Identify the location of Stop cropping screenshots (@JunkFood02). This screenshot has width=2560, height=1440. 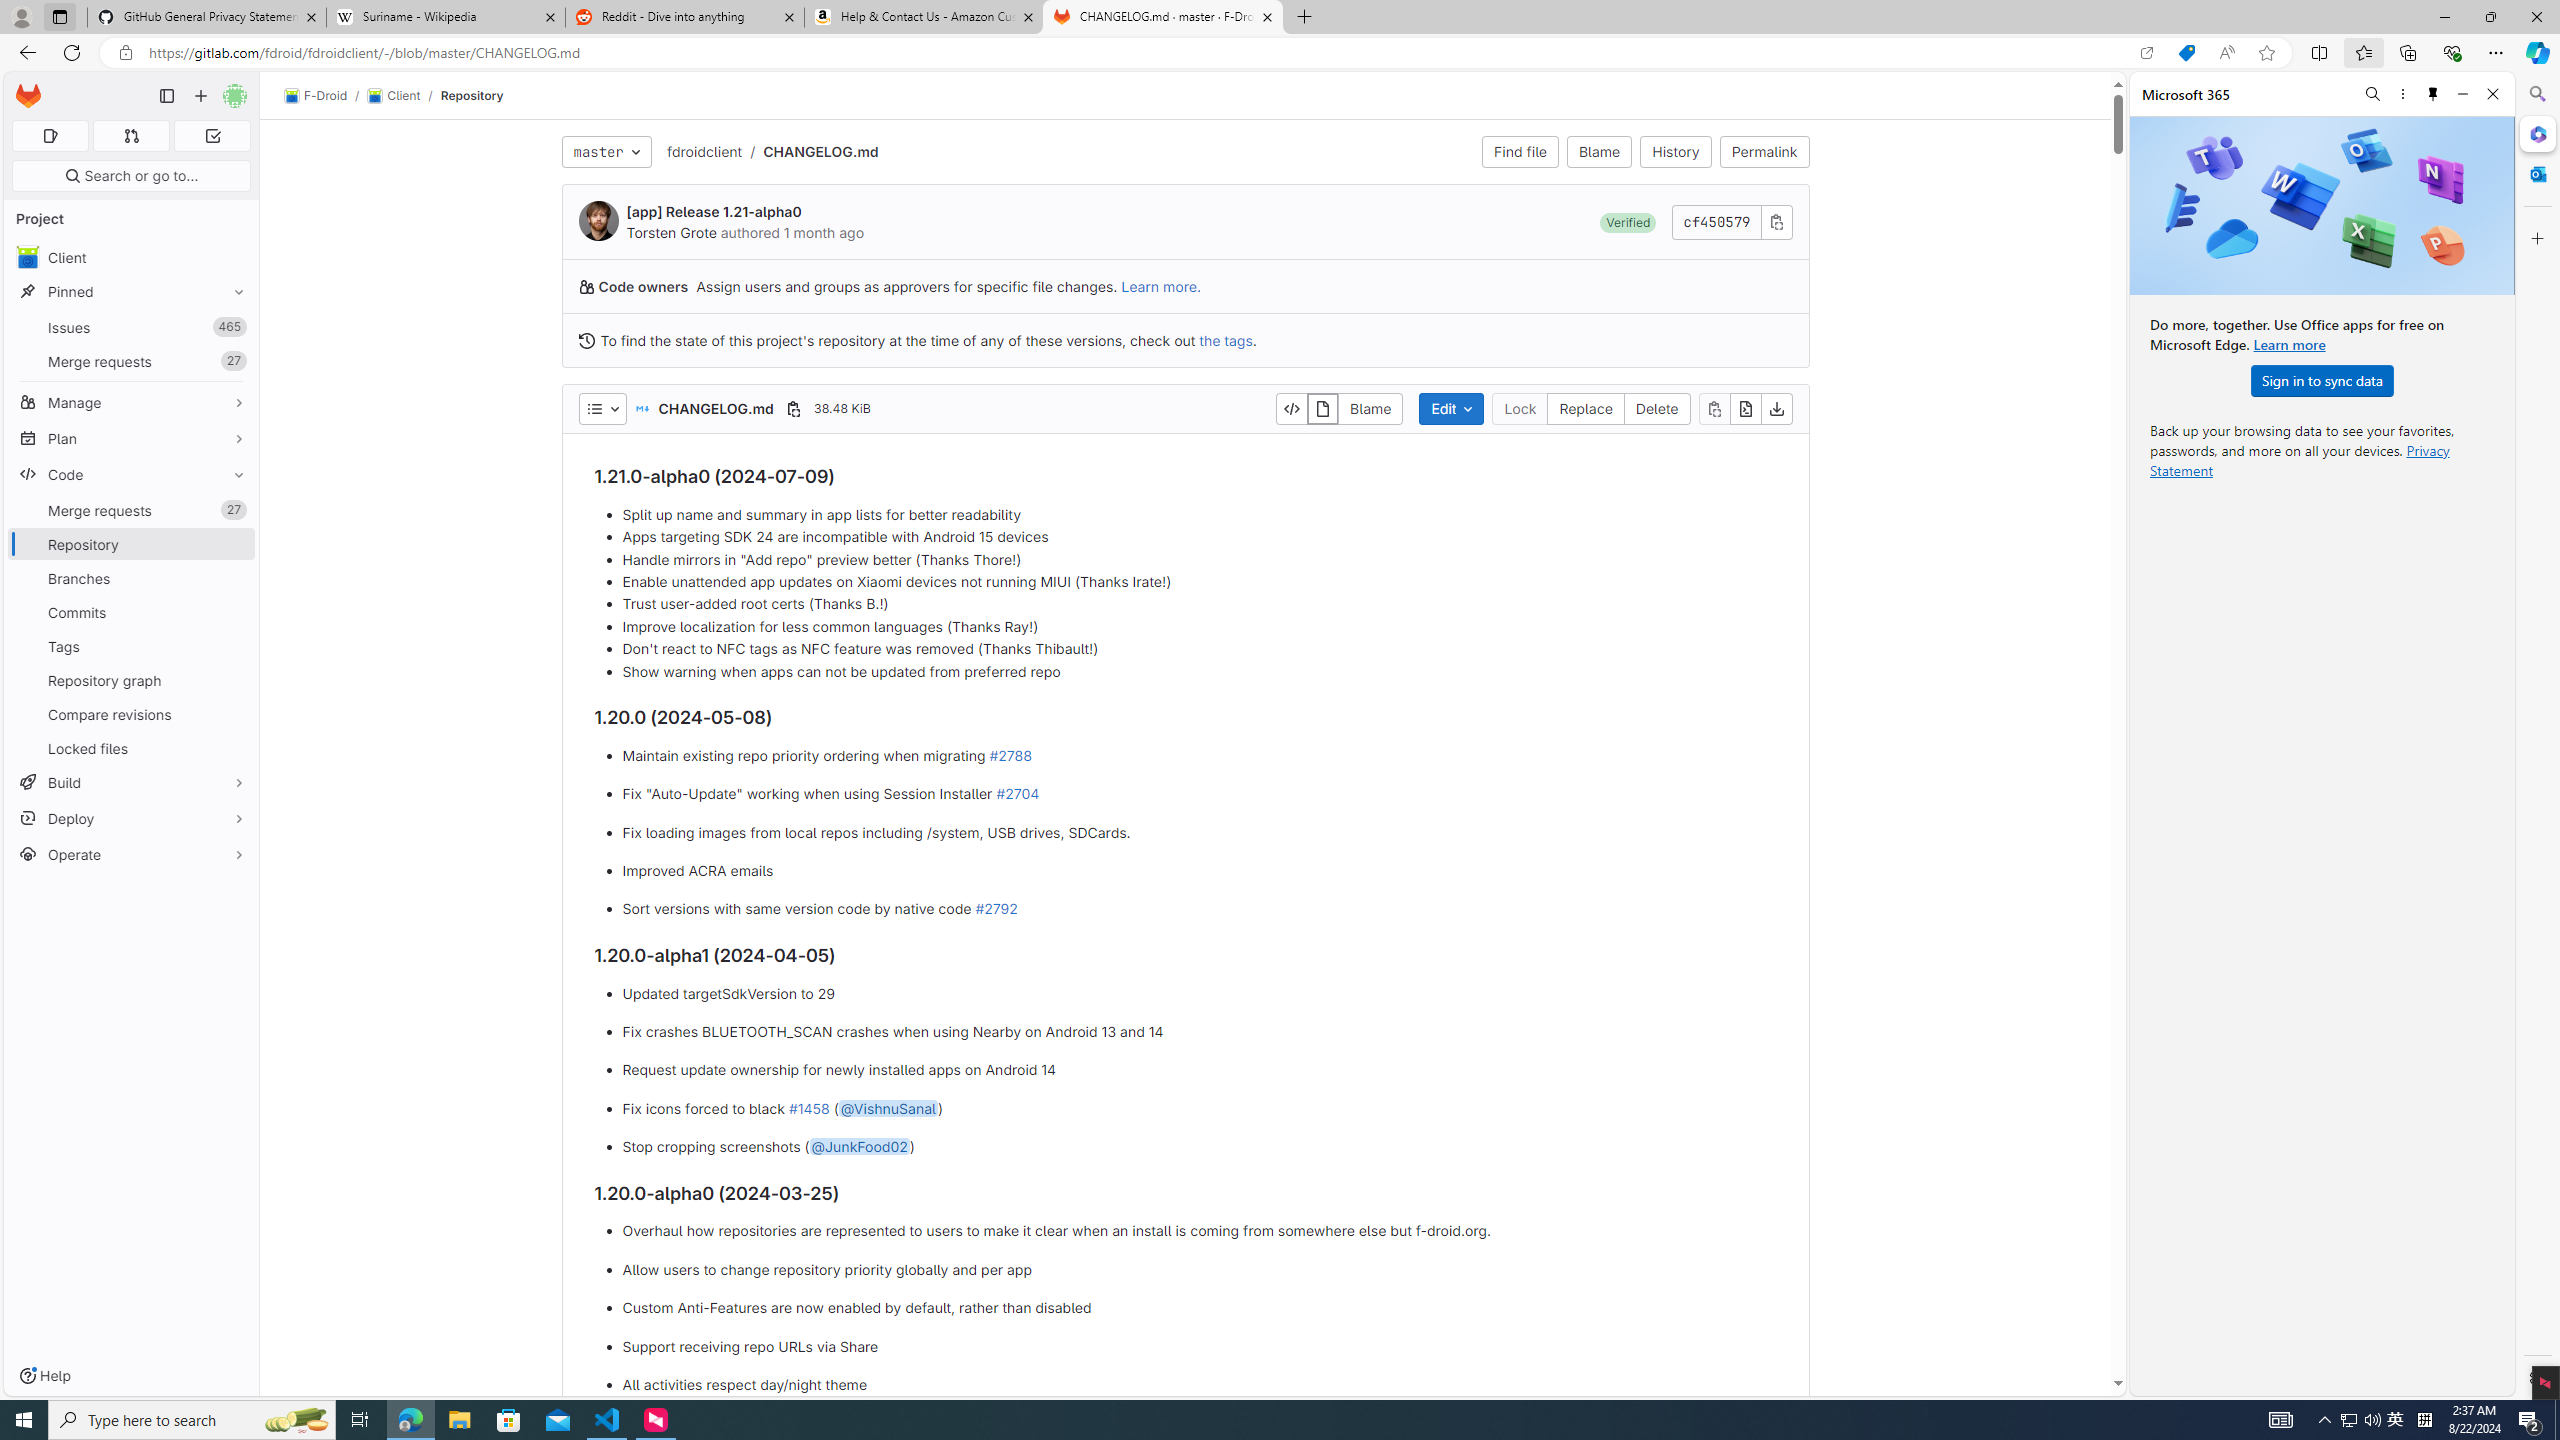
(1199, 1148).